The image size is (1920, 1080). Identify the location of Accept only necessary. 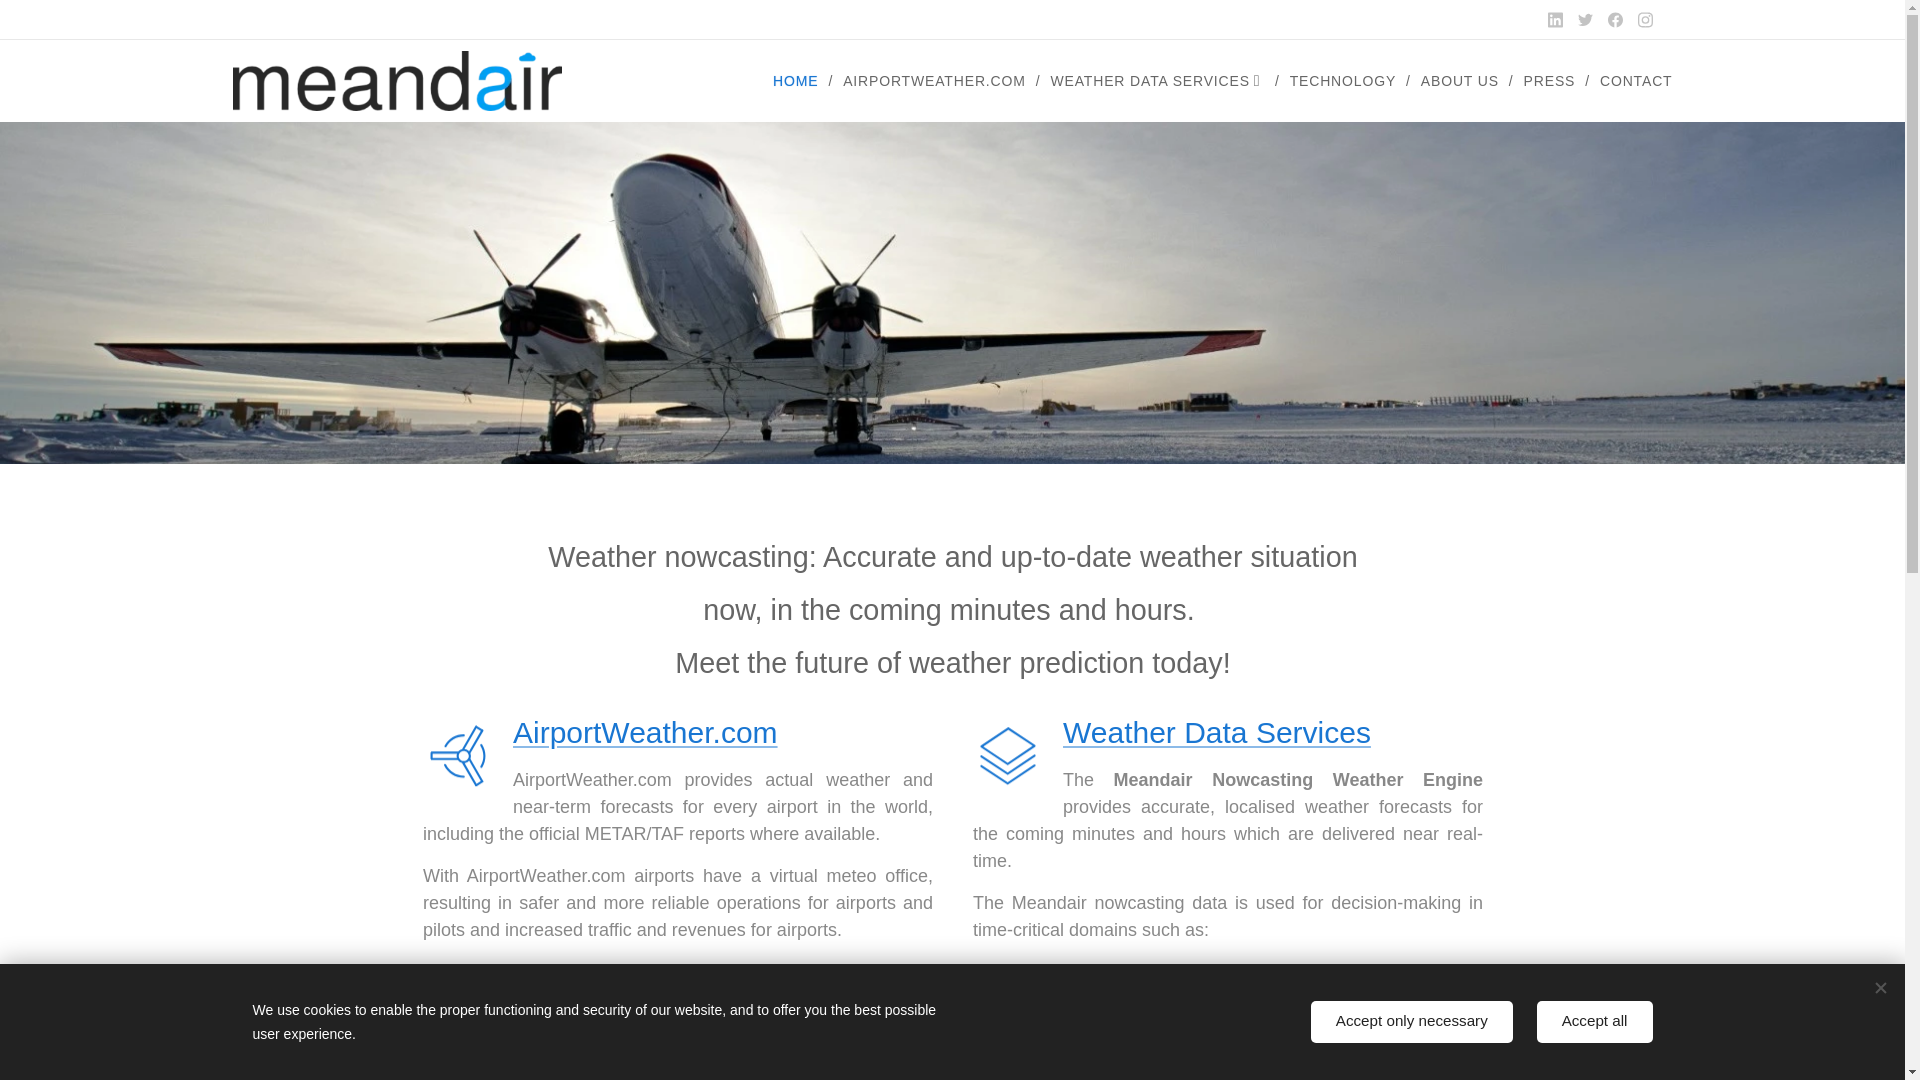
(1412, 1022).